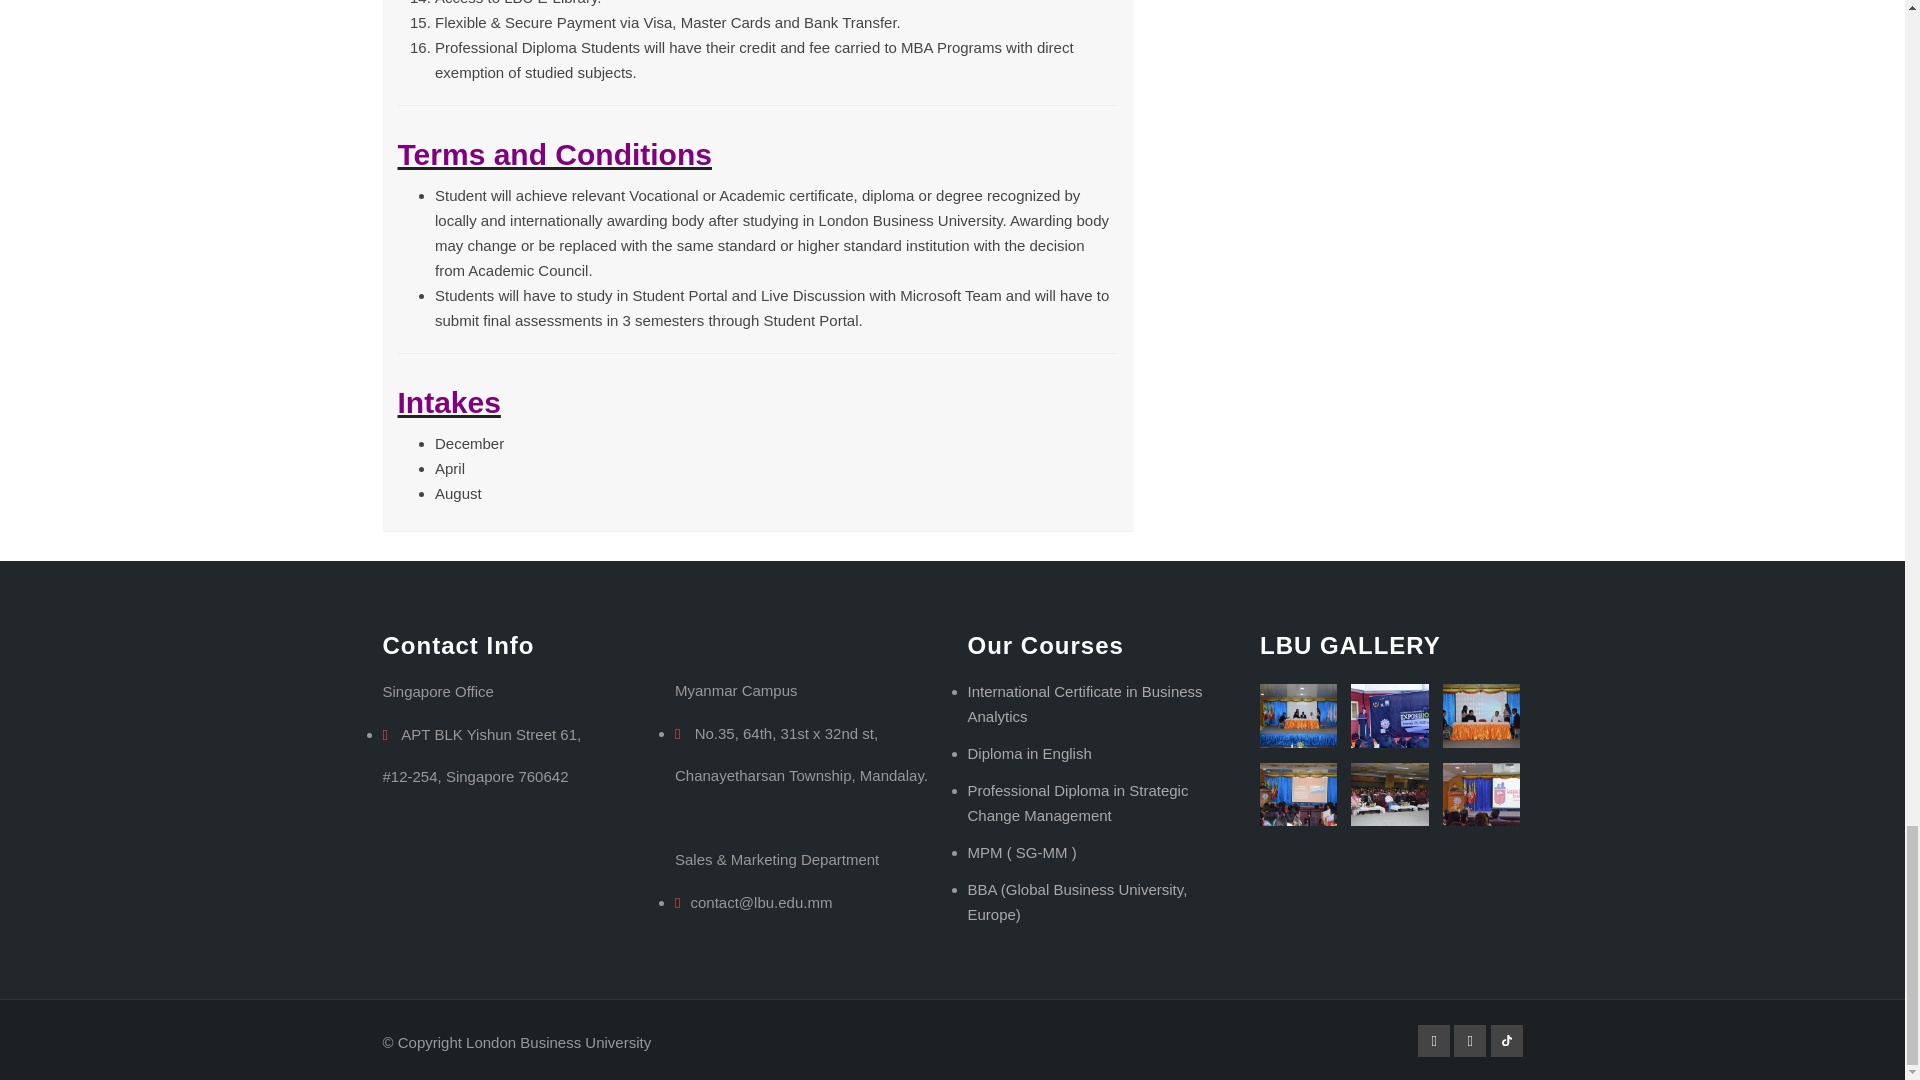 The height and width of the screenshot is (1080, 1920). I want to click on The-First-Seminar-Public-Seminar-of-LBA-in-MRCCI, so click(1298, 794).